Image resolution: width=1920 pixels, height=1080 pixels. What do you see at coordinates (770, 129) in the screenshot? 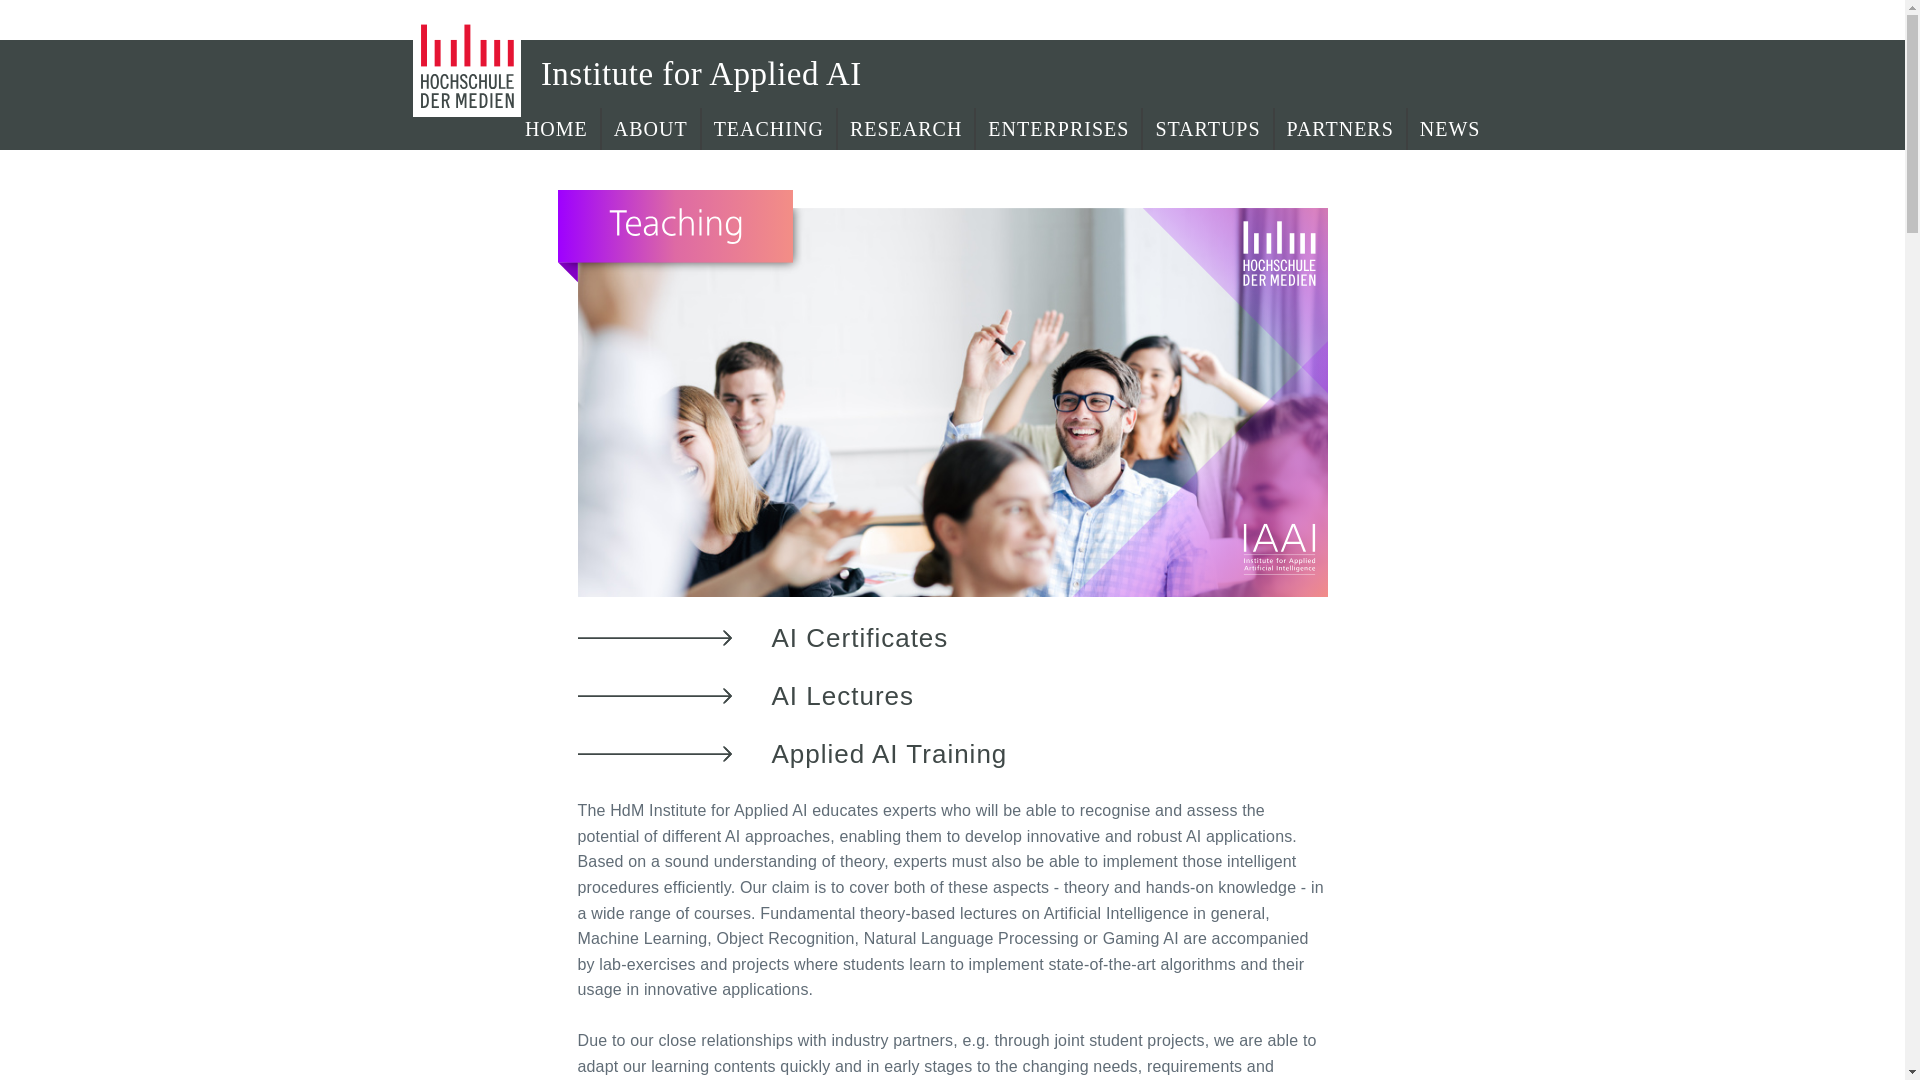
I see `Teaching` at bounding box center [770, 129].